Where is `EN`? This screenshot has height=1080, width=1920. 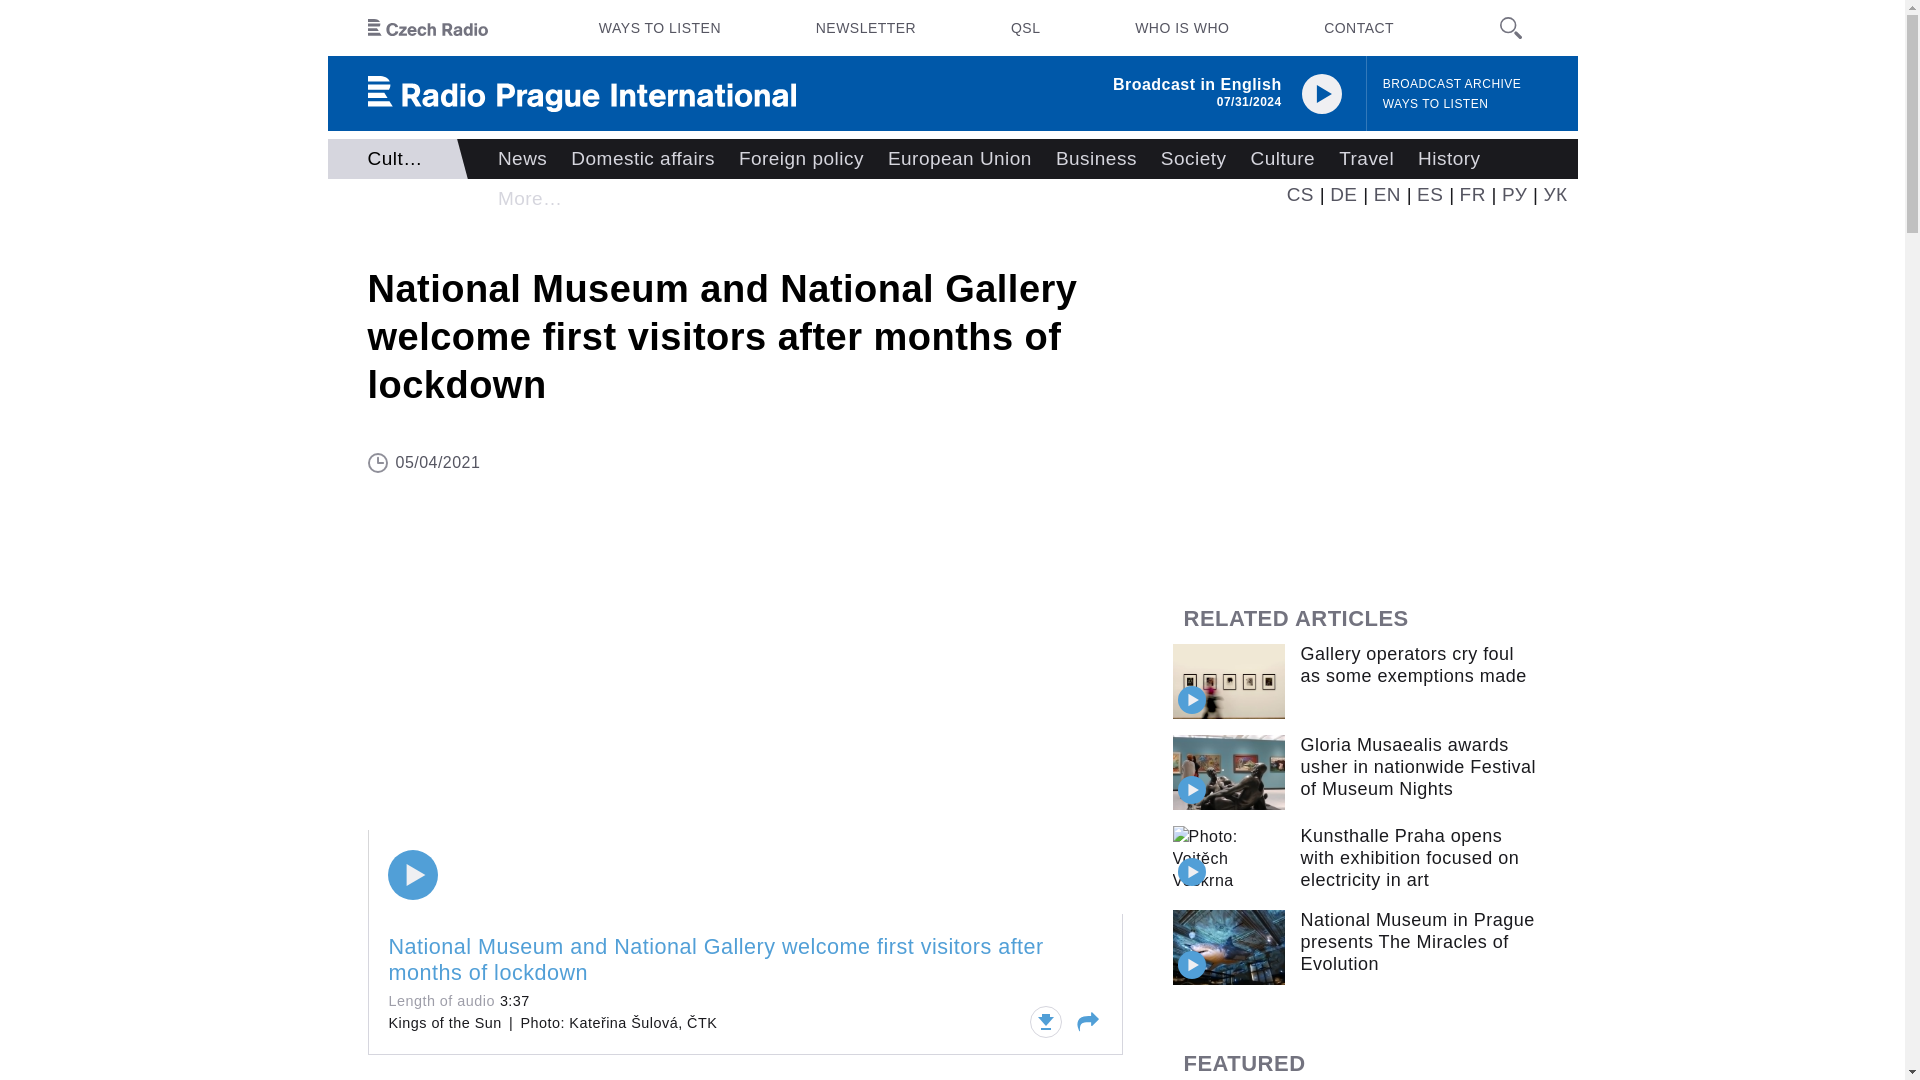 EN is located at coordinates (1388, 194).